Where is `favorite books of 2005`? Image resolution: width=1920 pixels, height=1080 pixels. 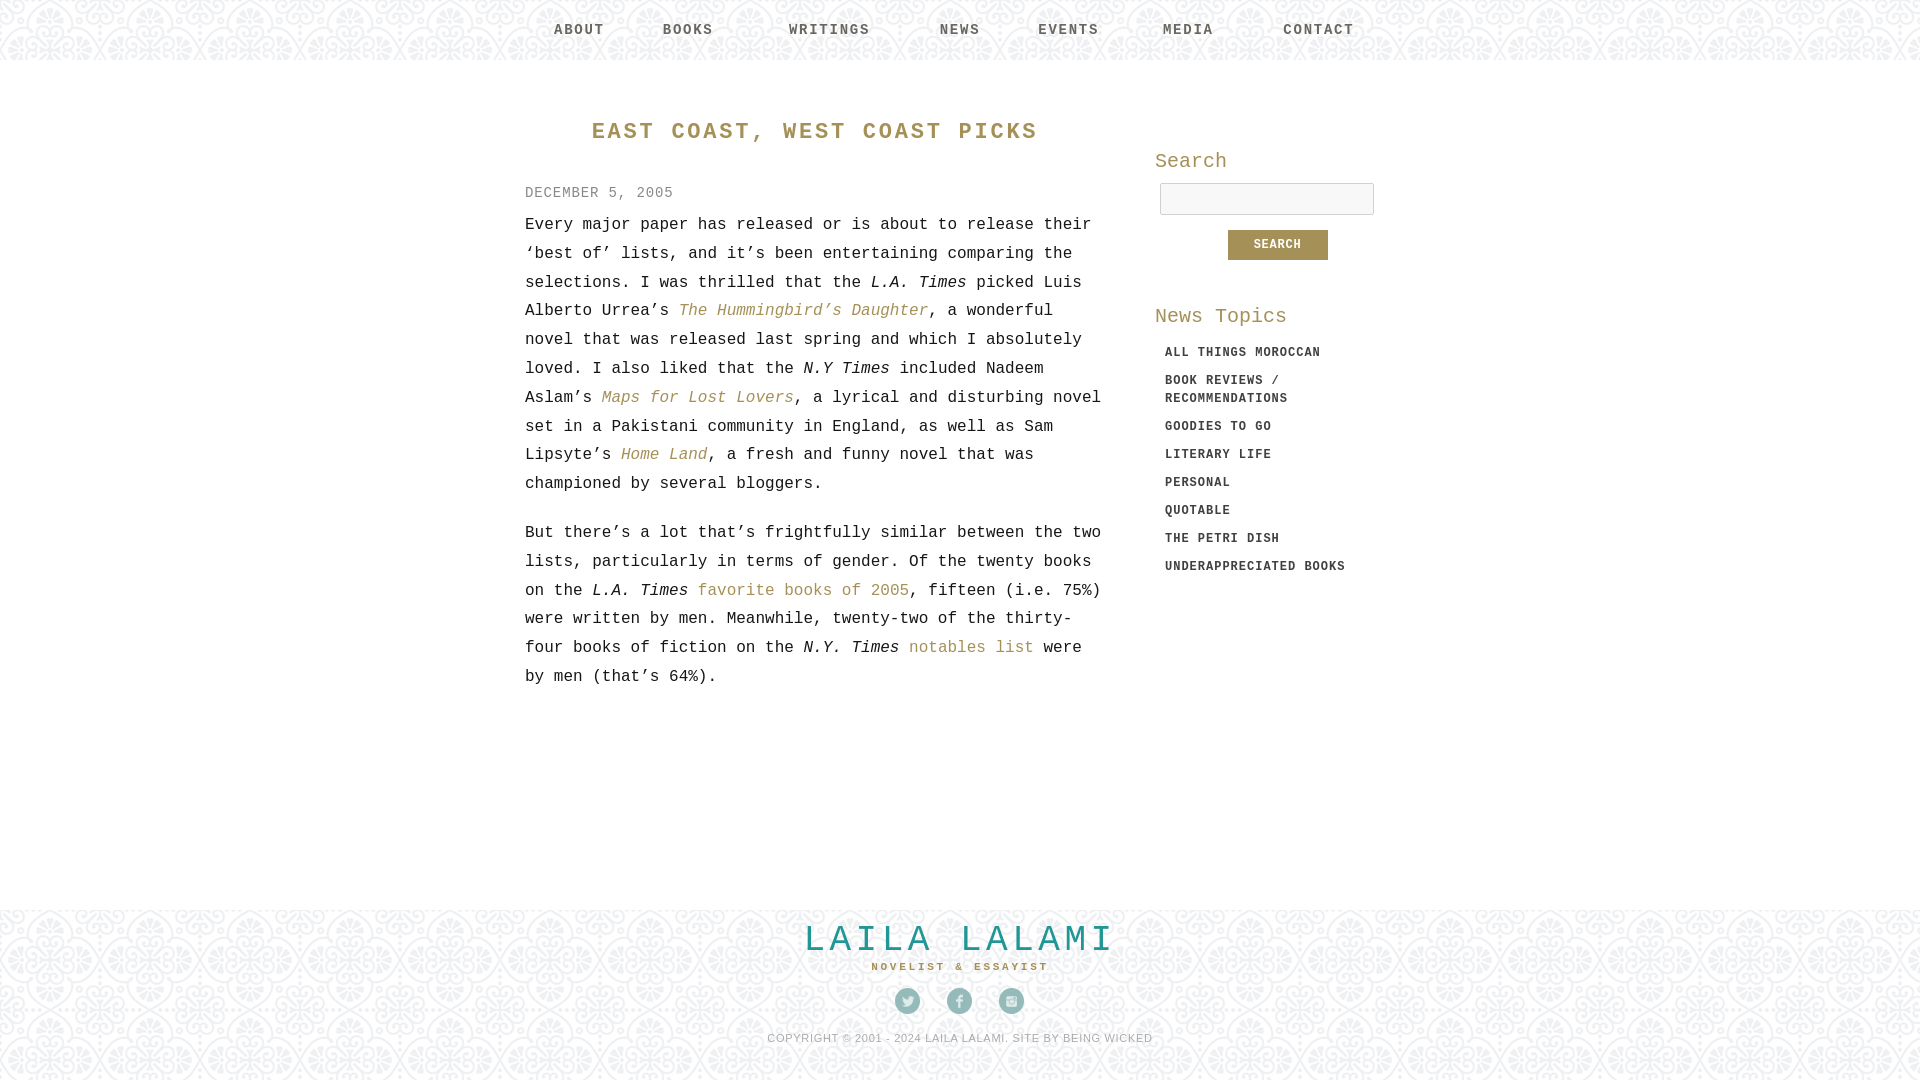 favorite books of 2005 is located at coordinates (803, 591).